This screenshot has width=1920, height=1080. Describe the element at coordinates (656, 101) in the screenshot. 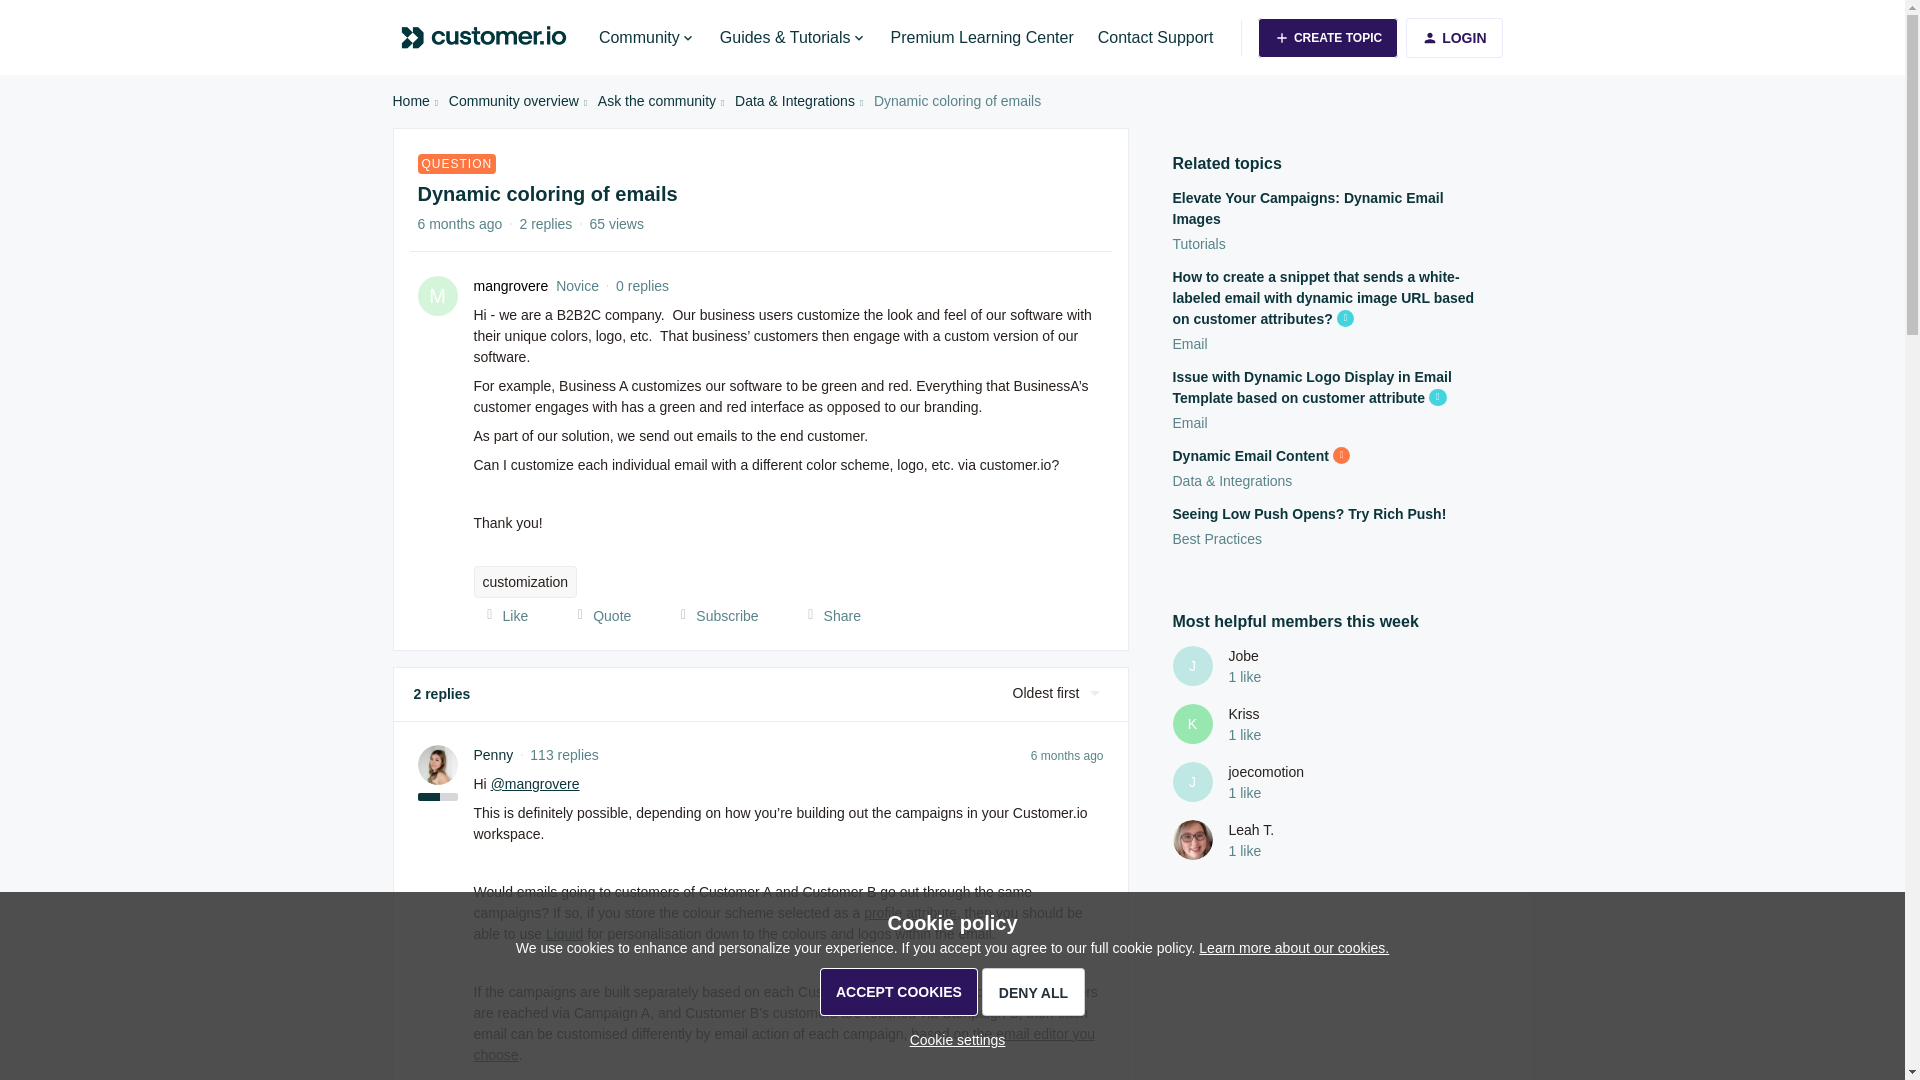

I see `Ask the community` at that location.